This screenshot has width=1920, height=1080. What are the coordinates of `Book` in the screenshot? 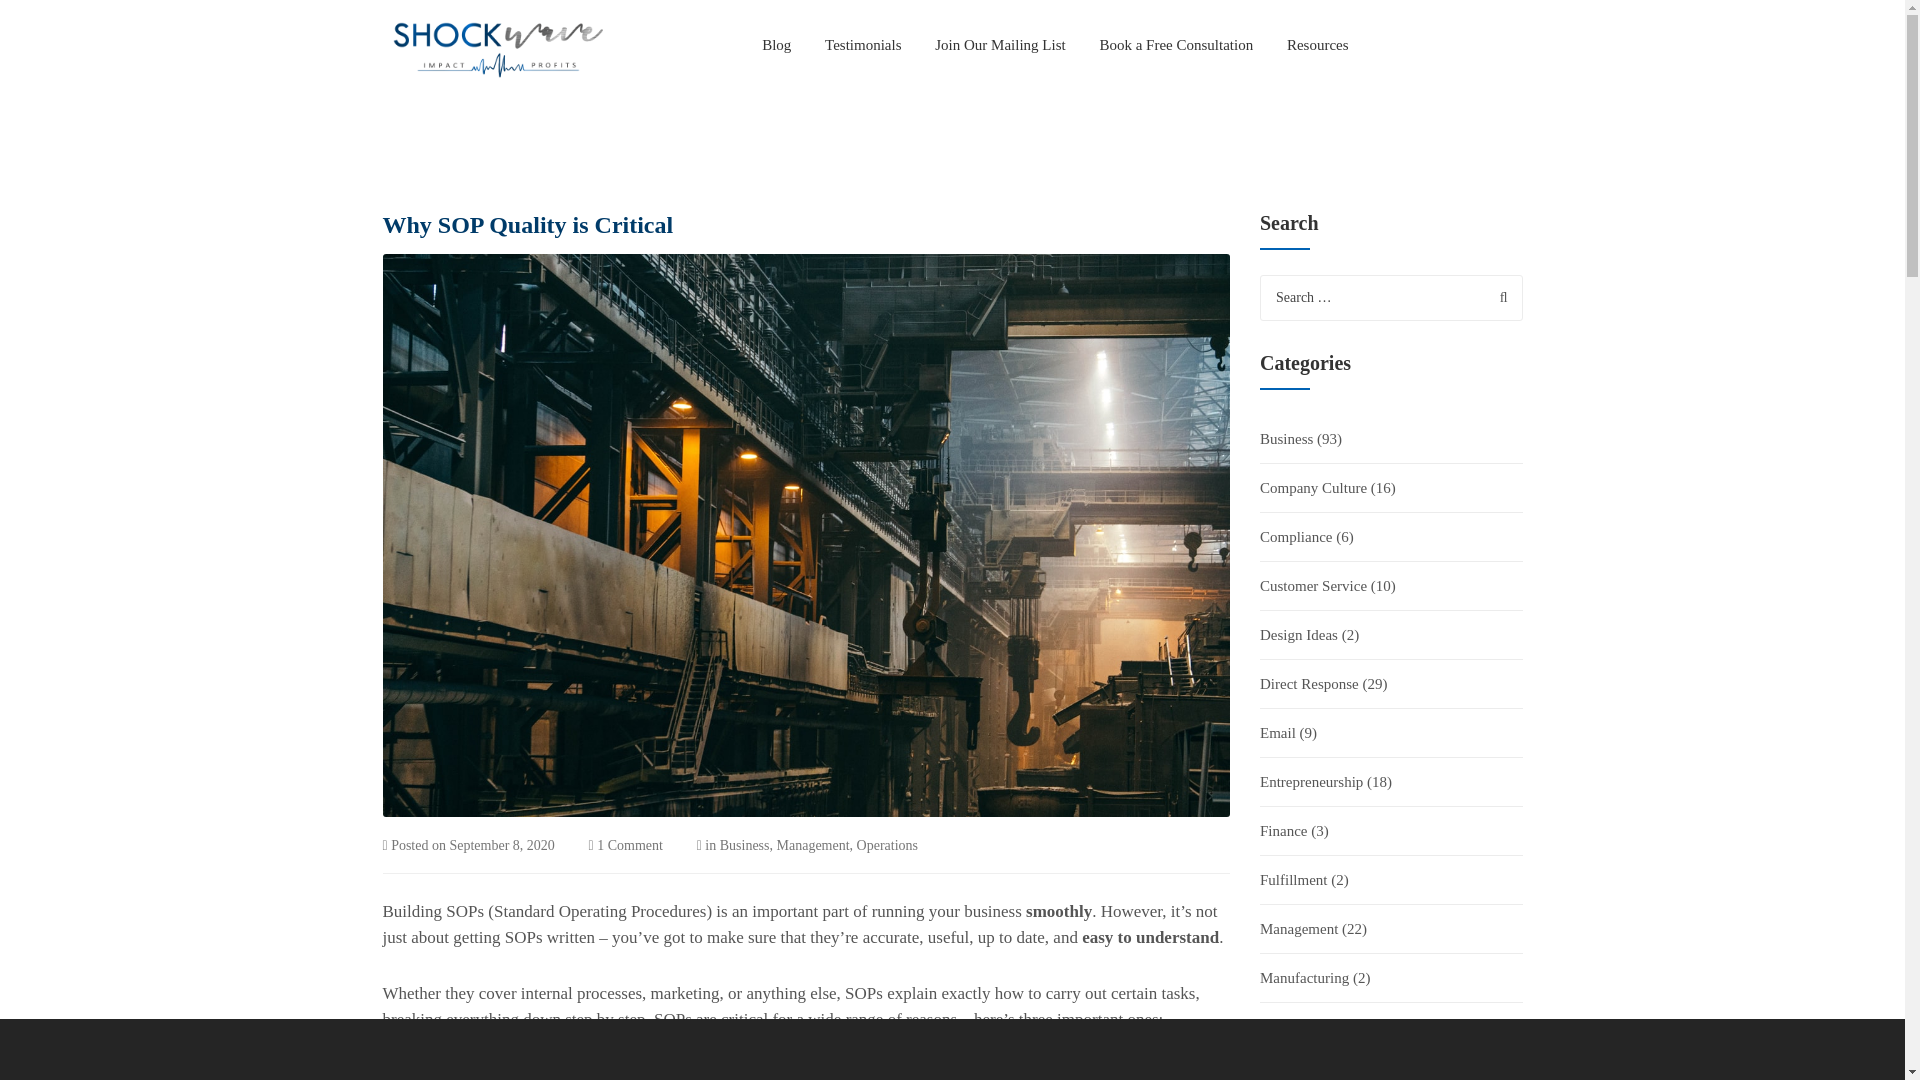 It's located at (1176, 44).